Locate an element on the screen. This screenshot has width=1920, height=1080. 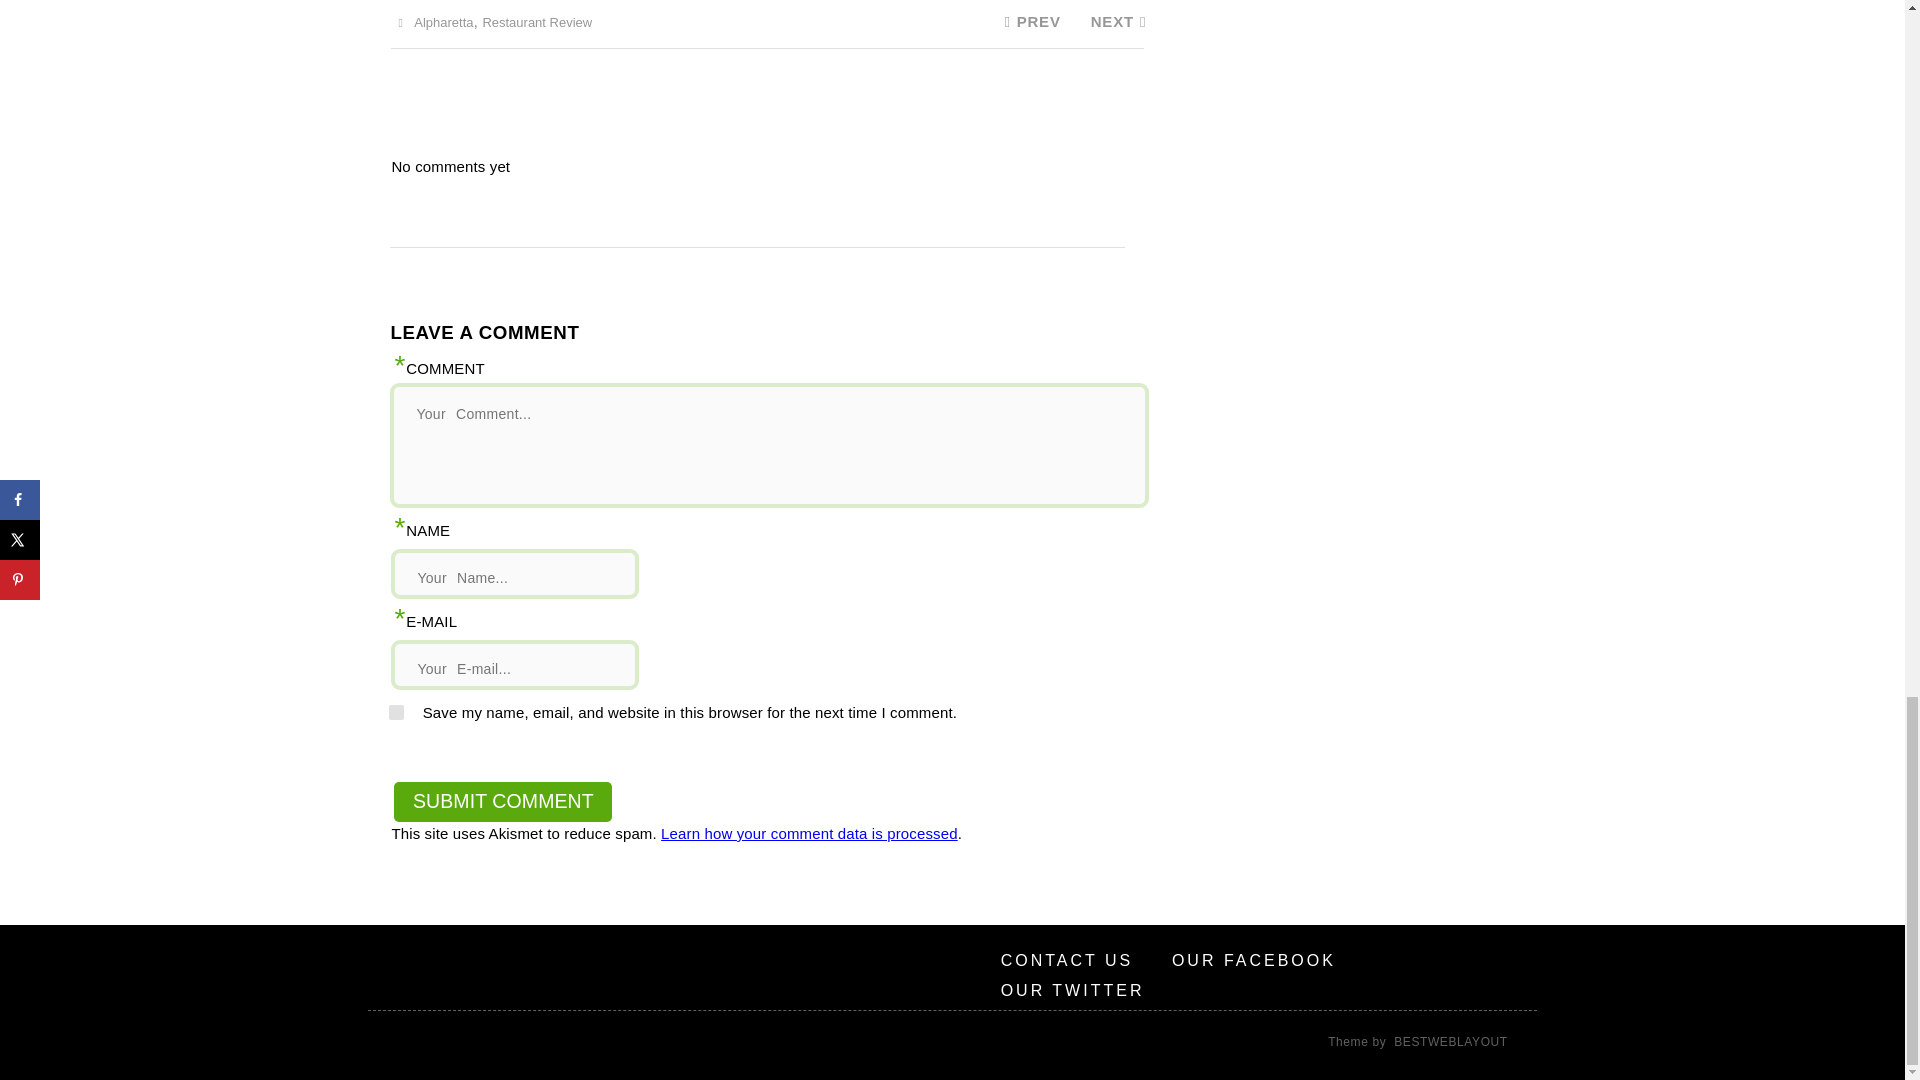
PREV is located at coordinates (1028, 21).